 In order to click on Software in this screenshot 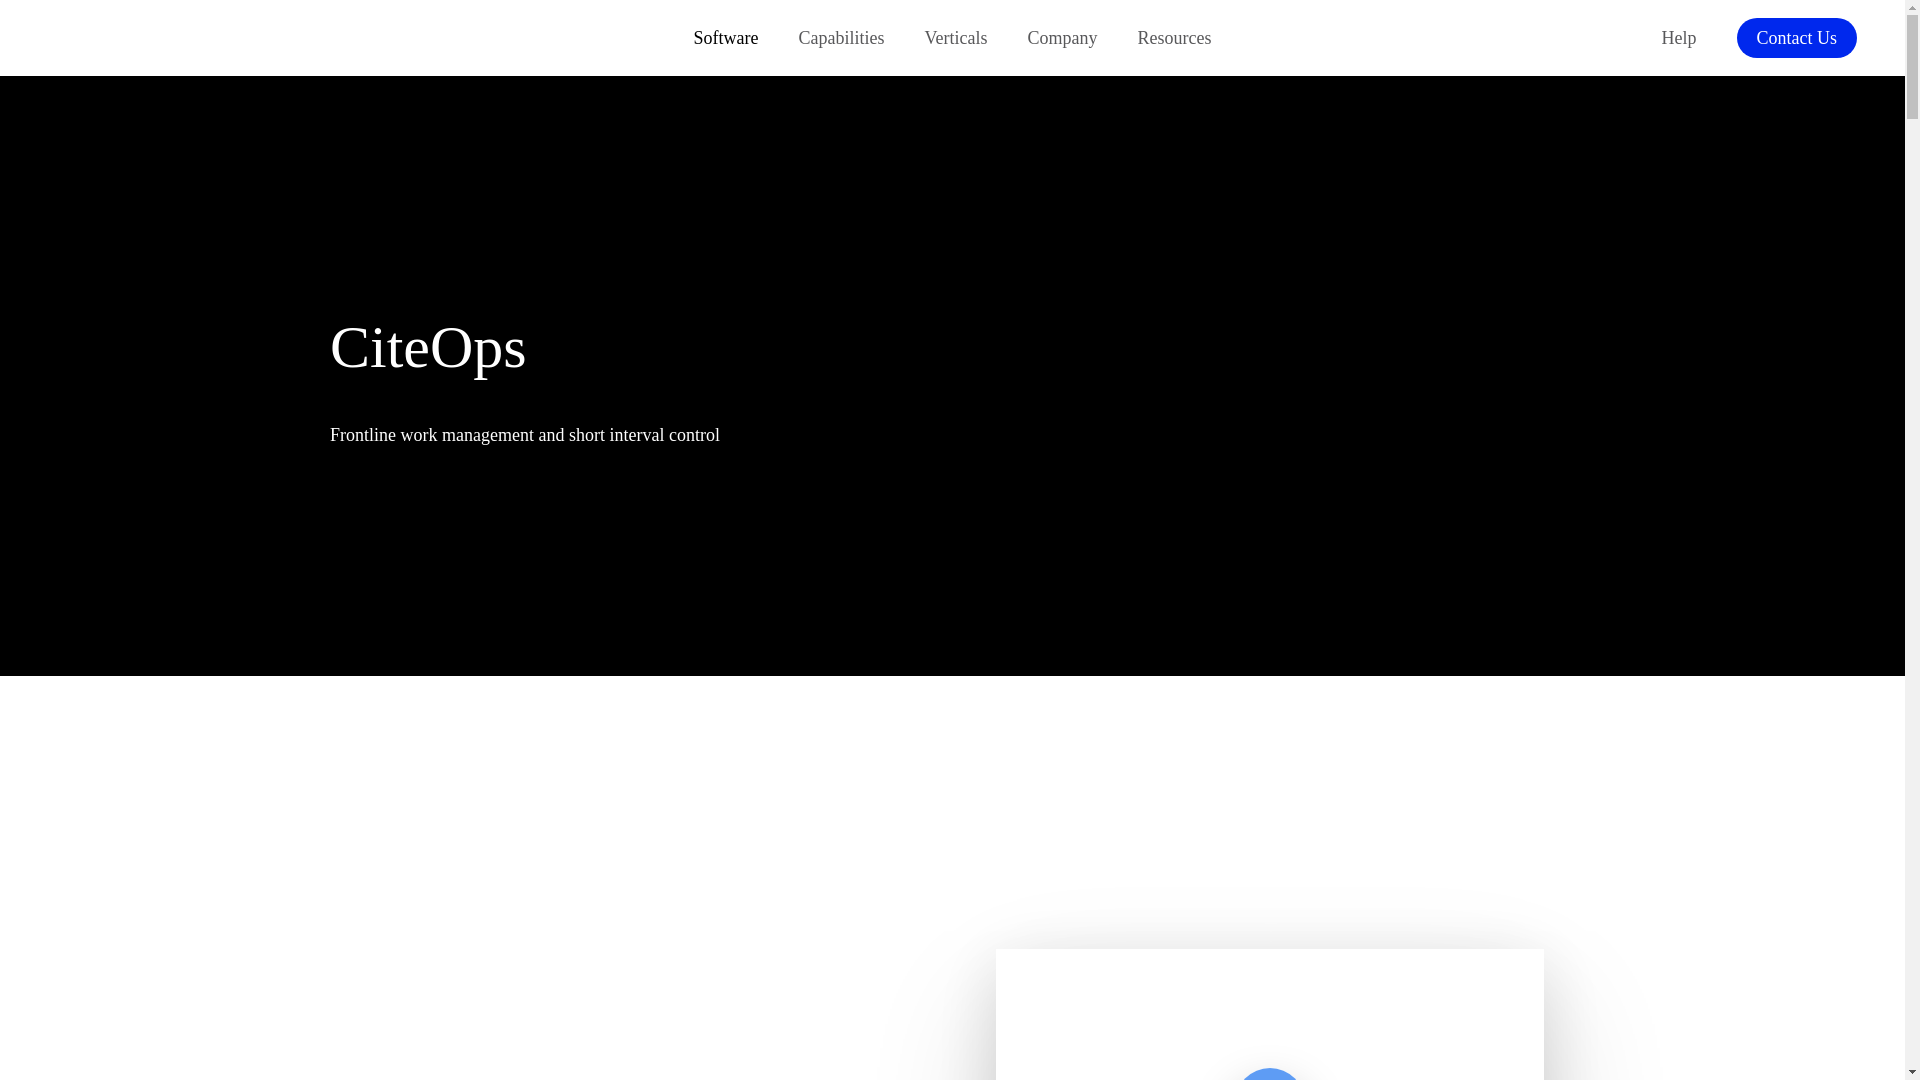, I will do `click(726, 38)`.